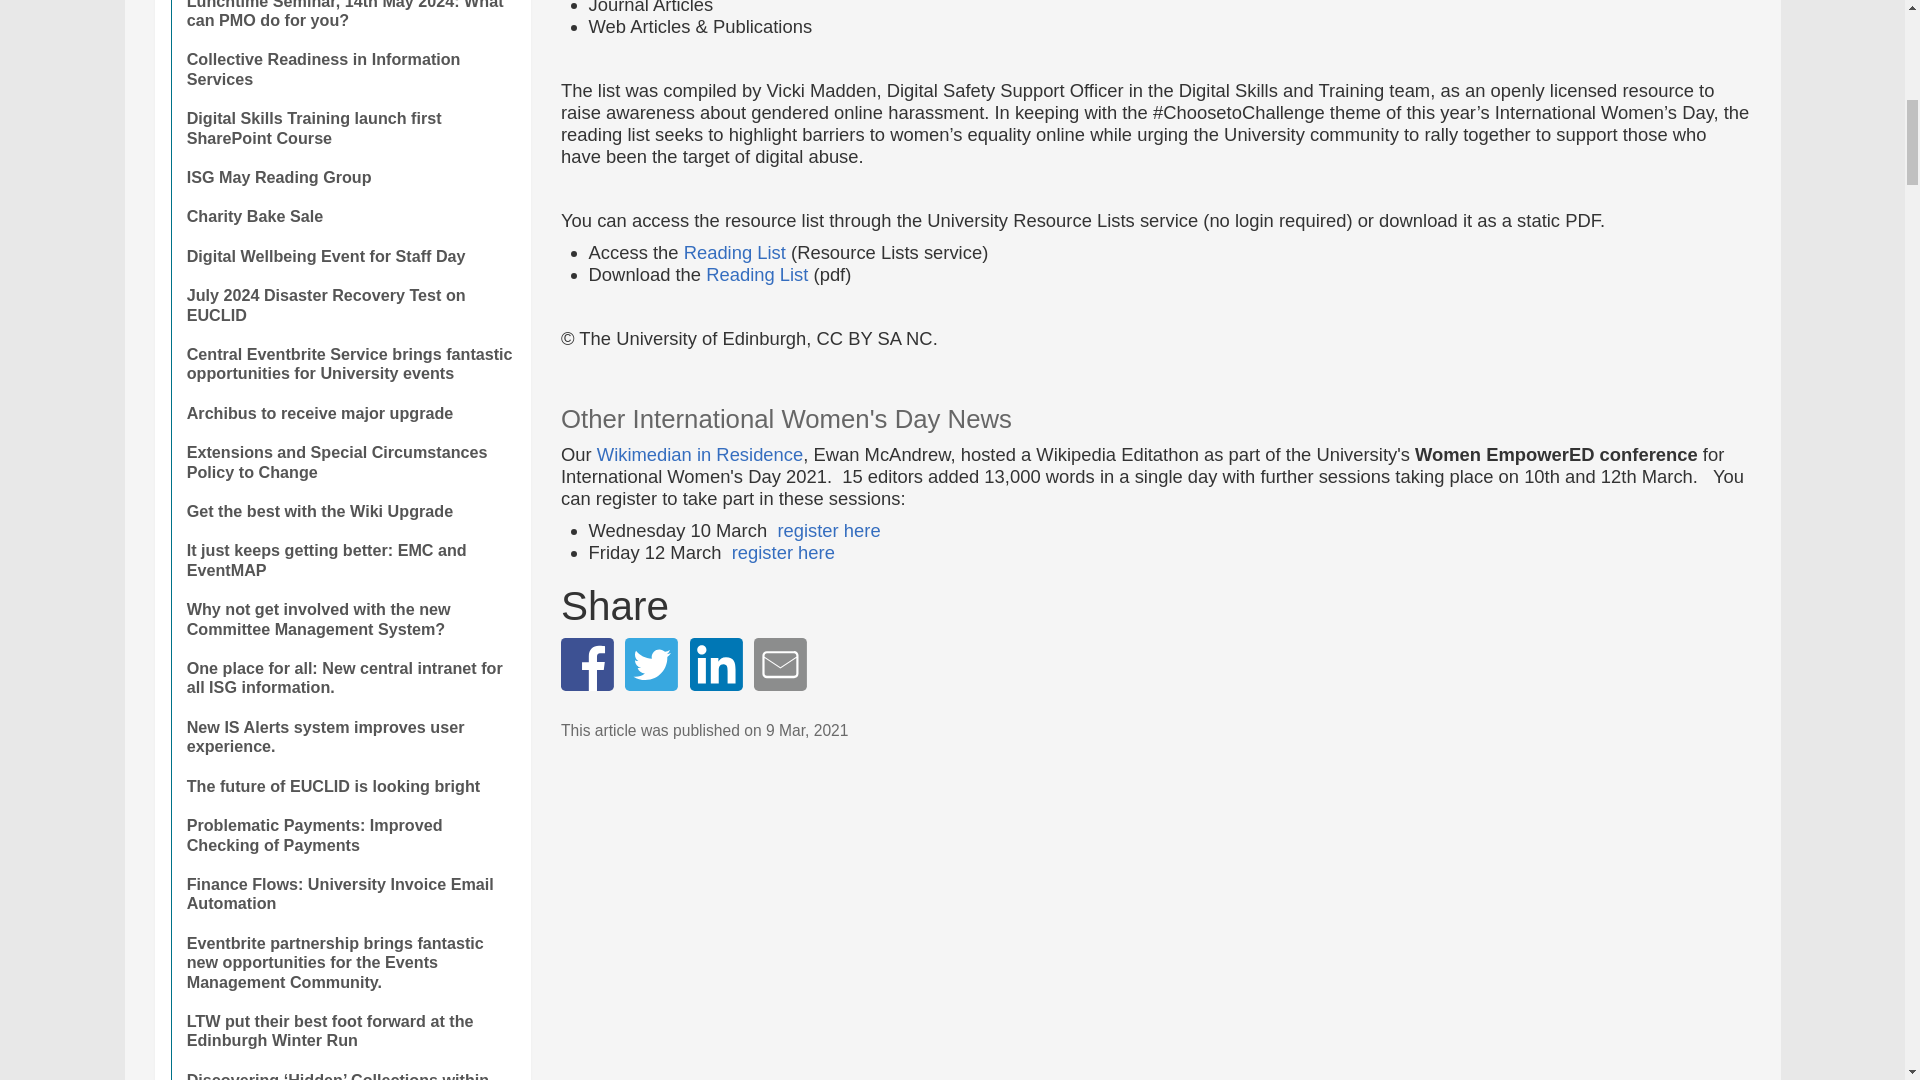 The image size is (1920, 1080). I want to click on It just keeps getting better: EMC and EventMAP, so click(350, 560).